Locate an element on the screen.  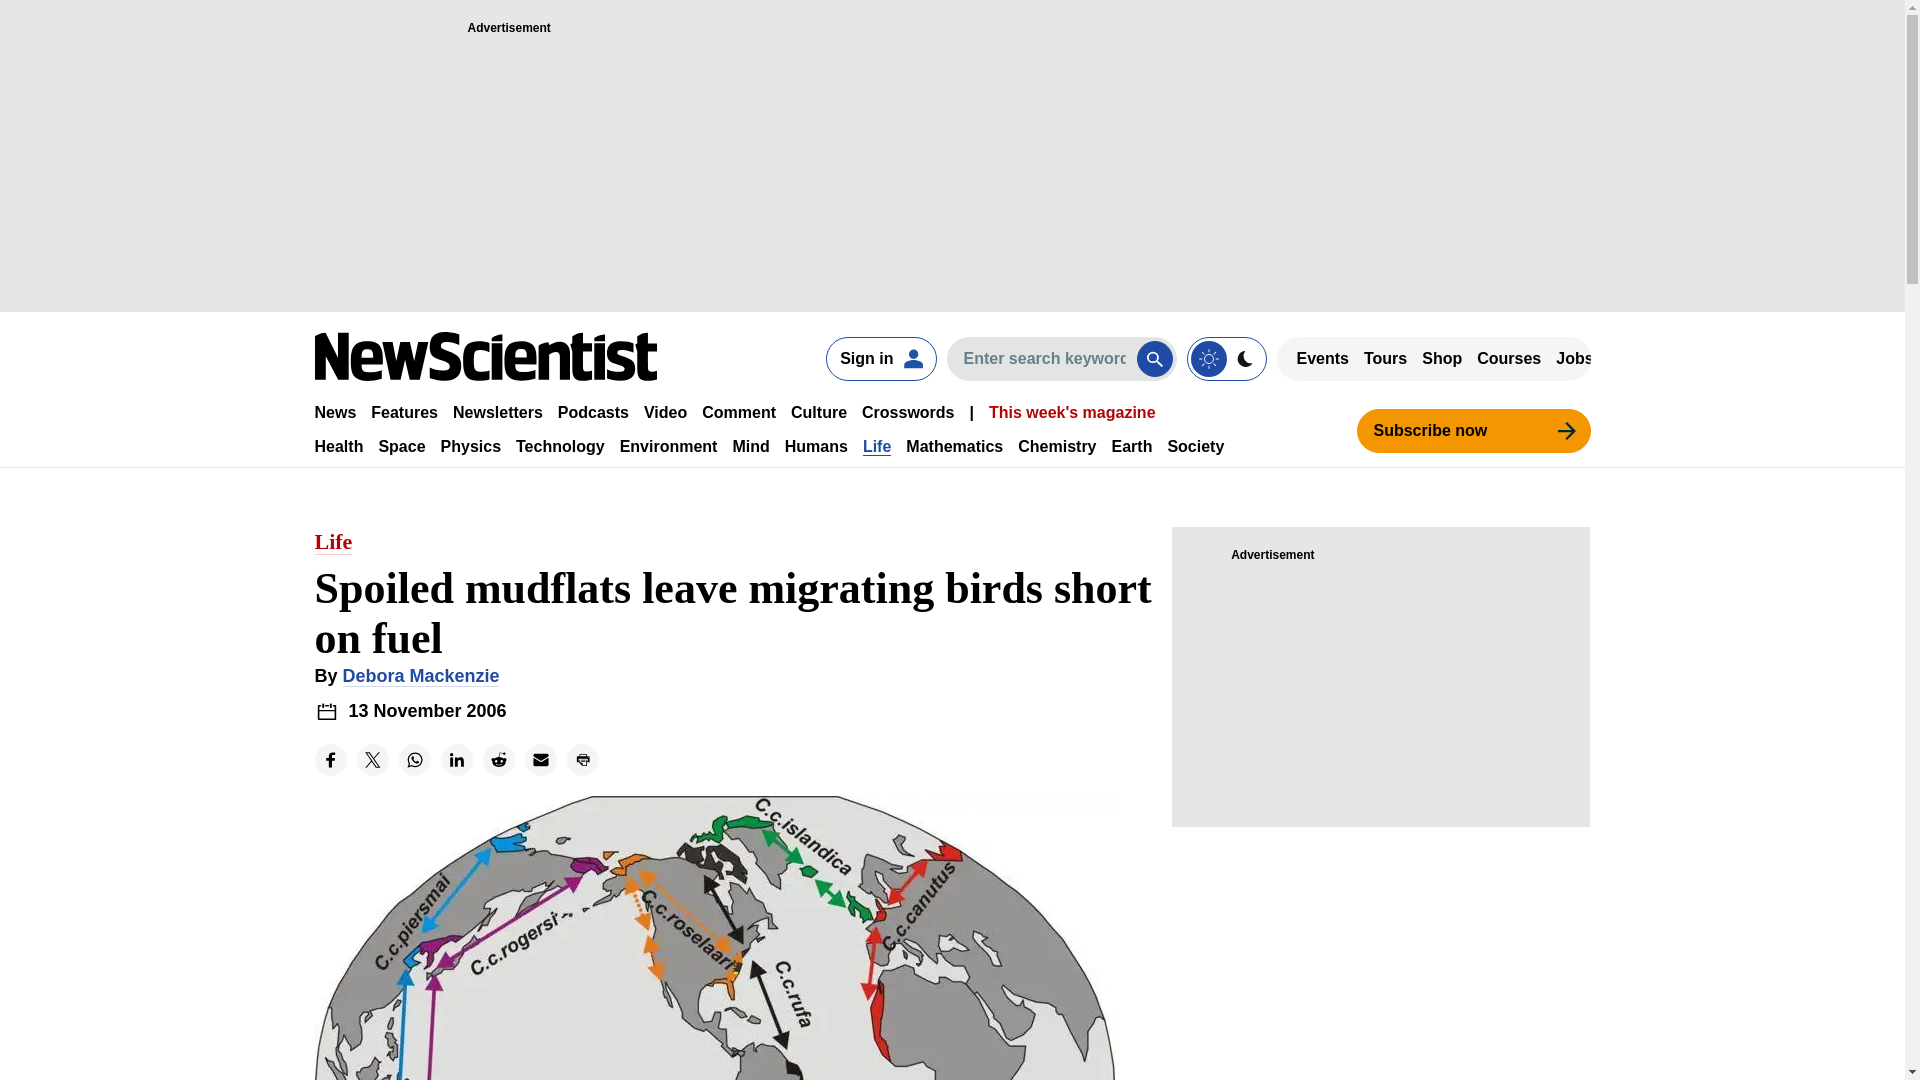
Shop is located at coordinates (1442, 358).